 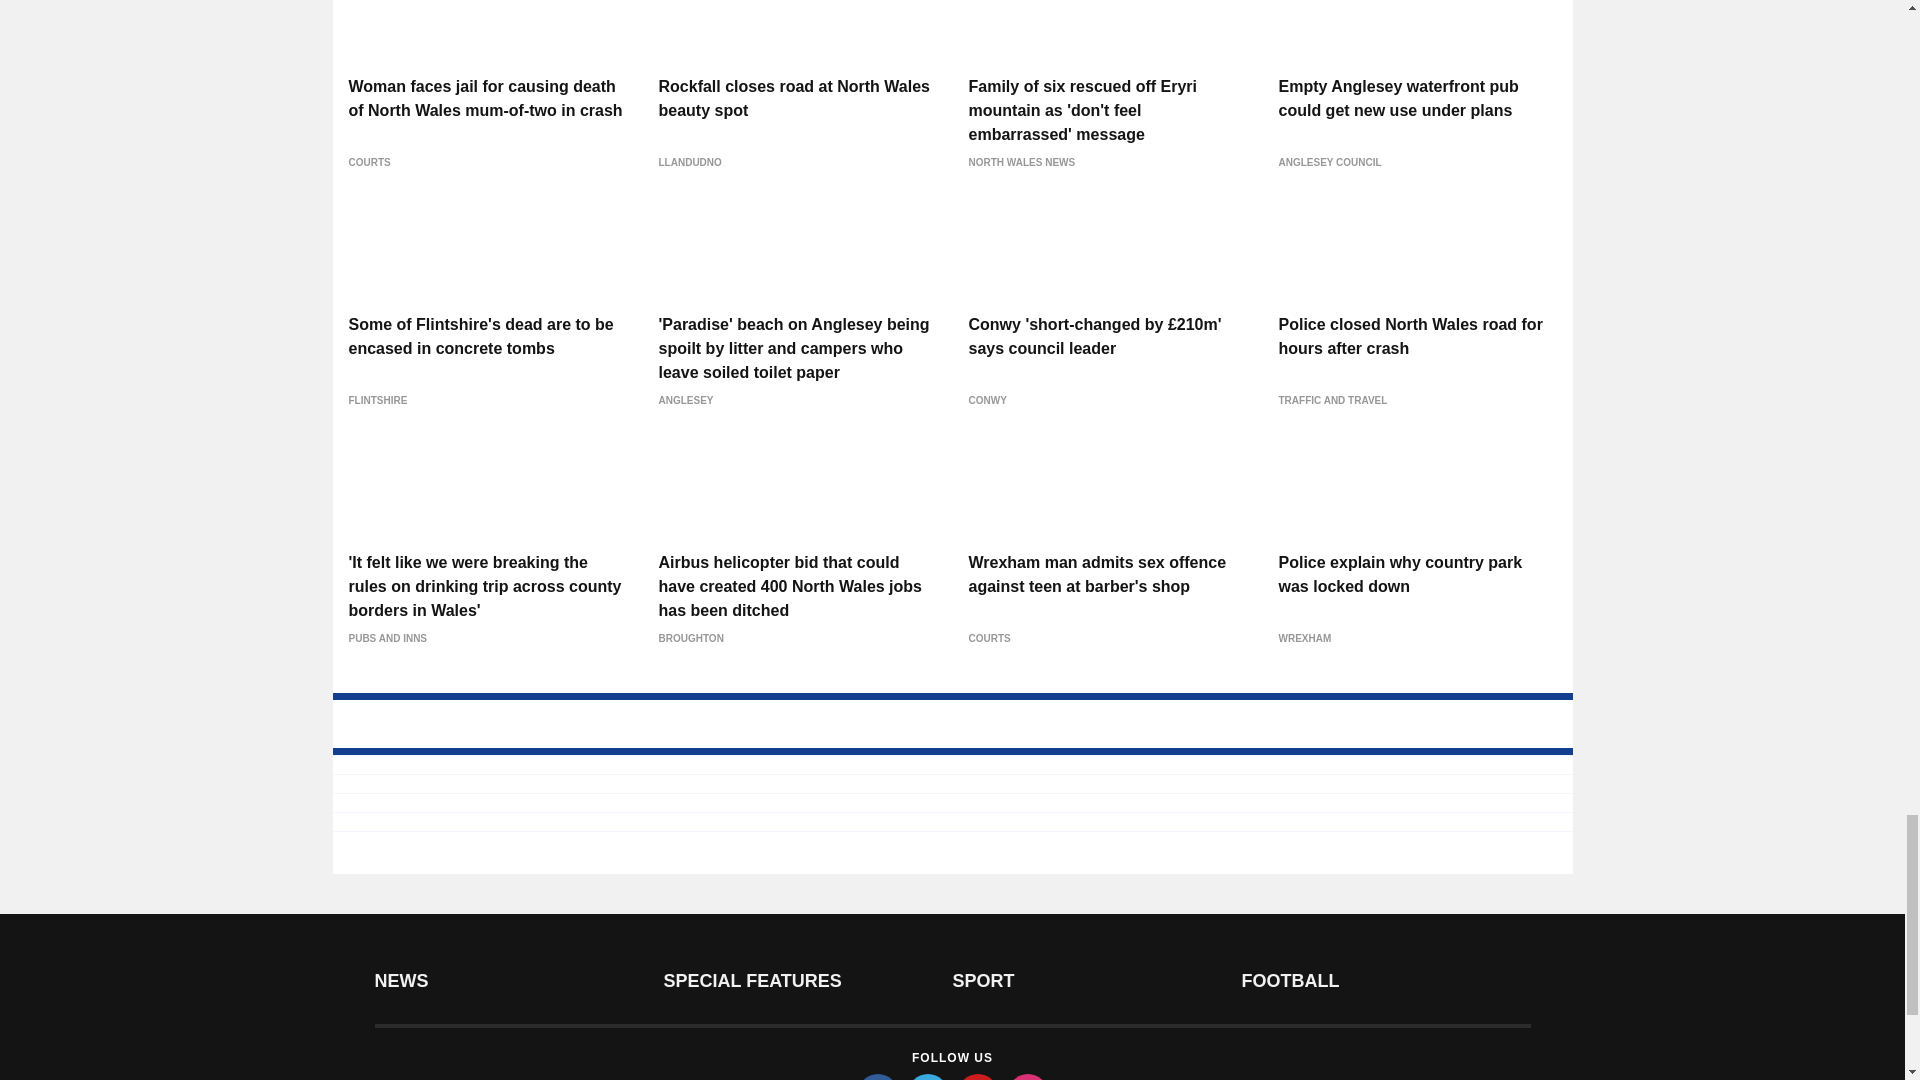 I want to click on twitter, so click(x=928, y=1076).